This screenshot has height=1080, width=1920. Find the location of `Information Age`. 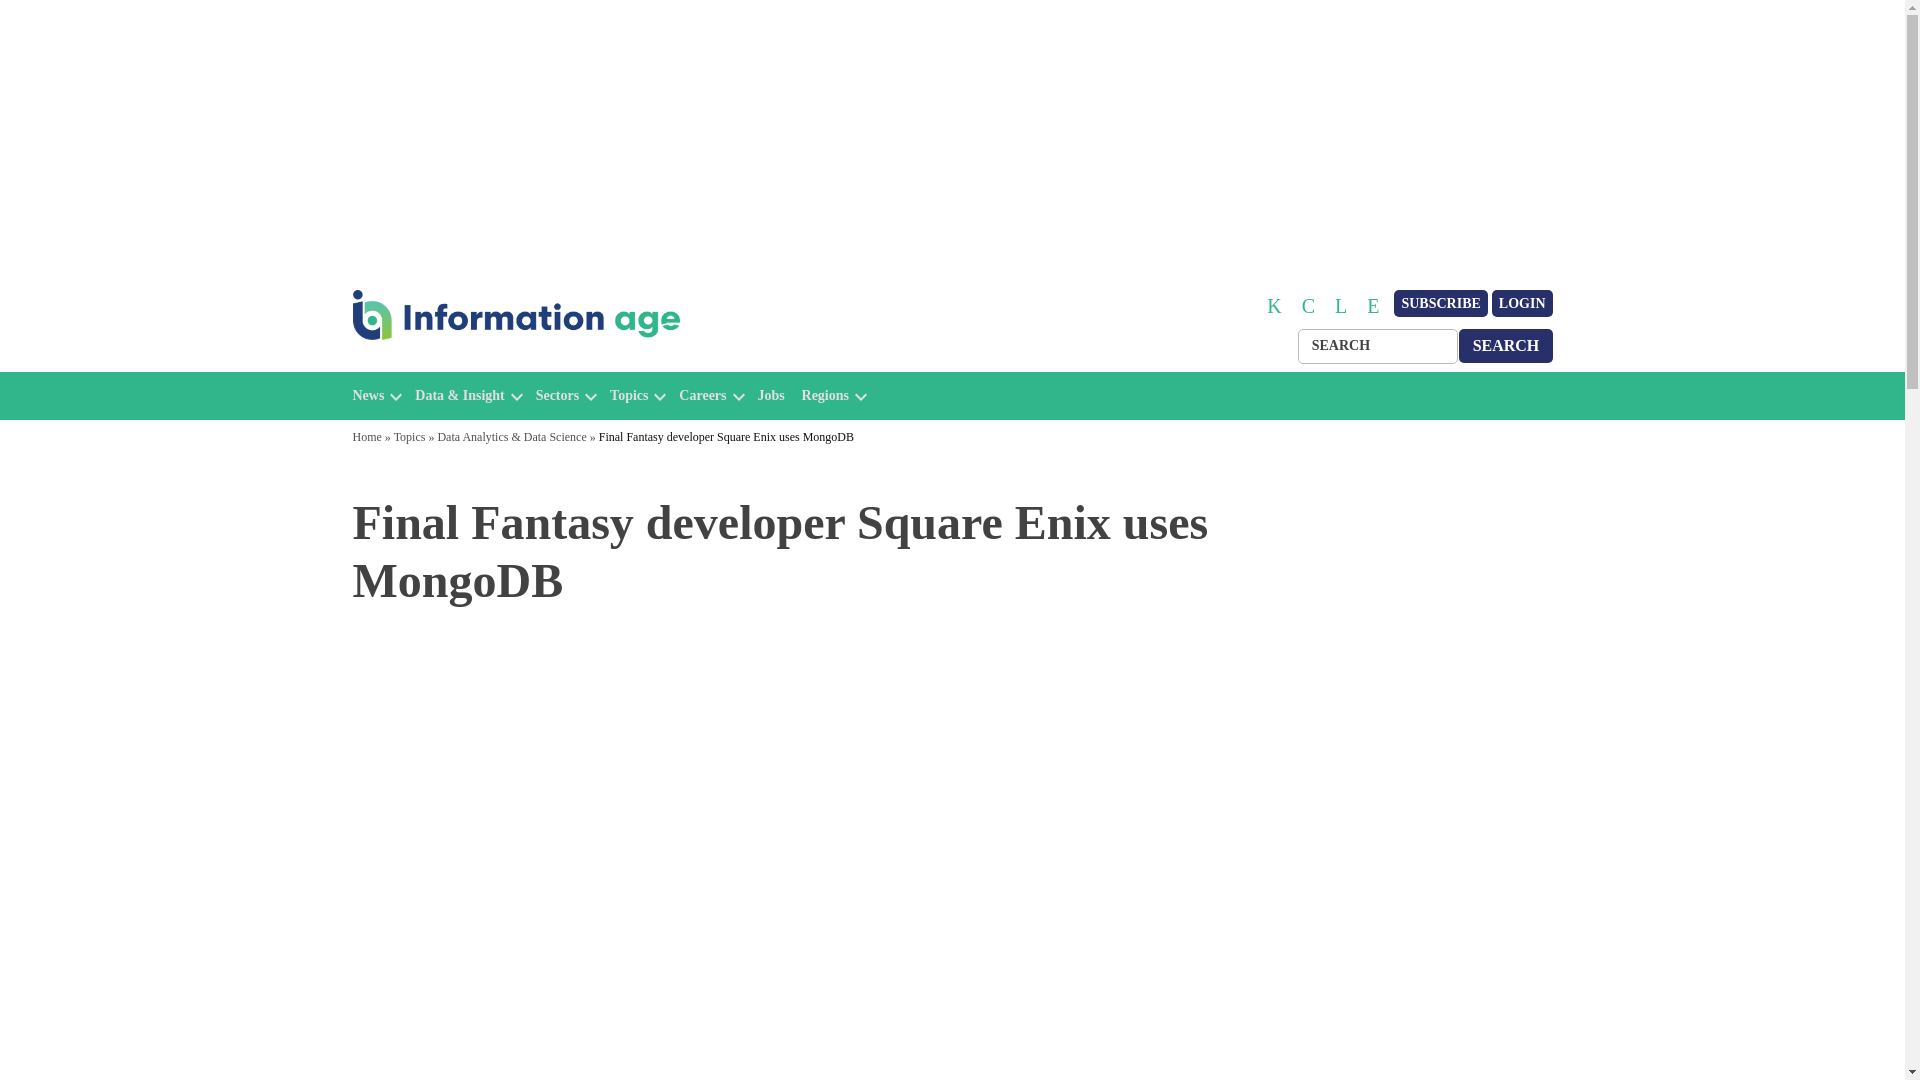

Information Age is located at coordinates (436, 362).